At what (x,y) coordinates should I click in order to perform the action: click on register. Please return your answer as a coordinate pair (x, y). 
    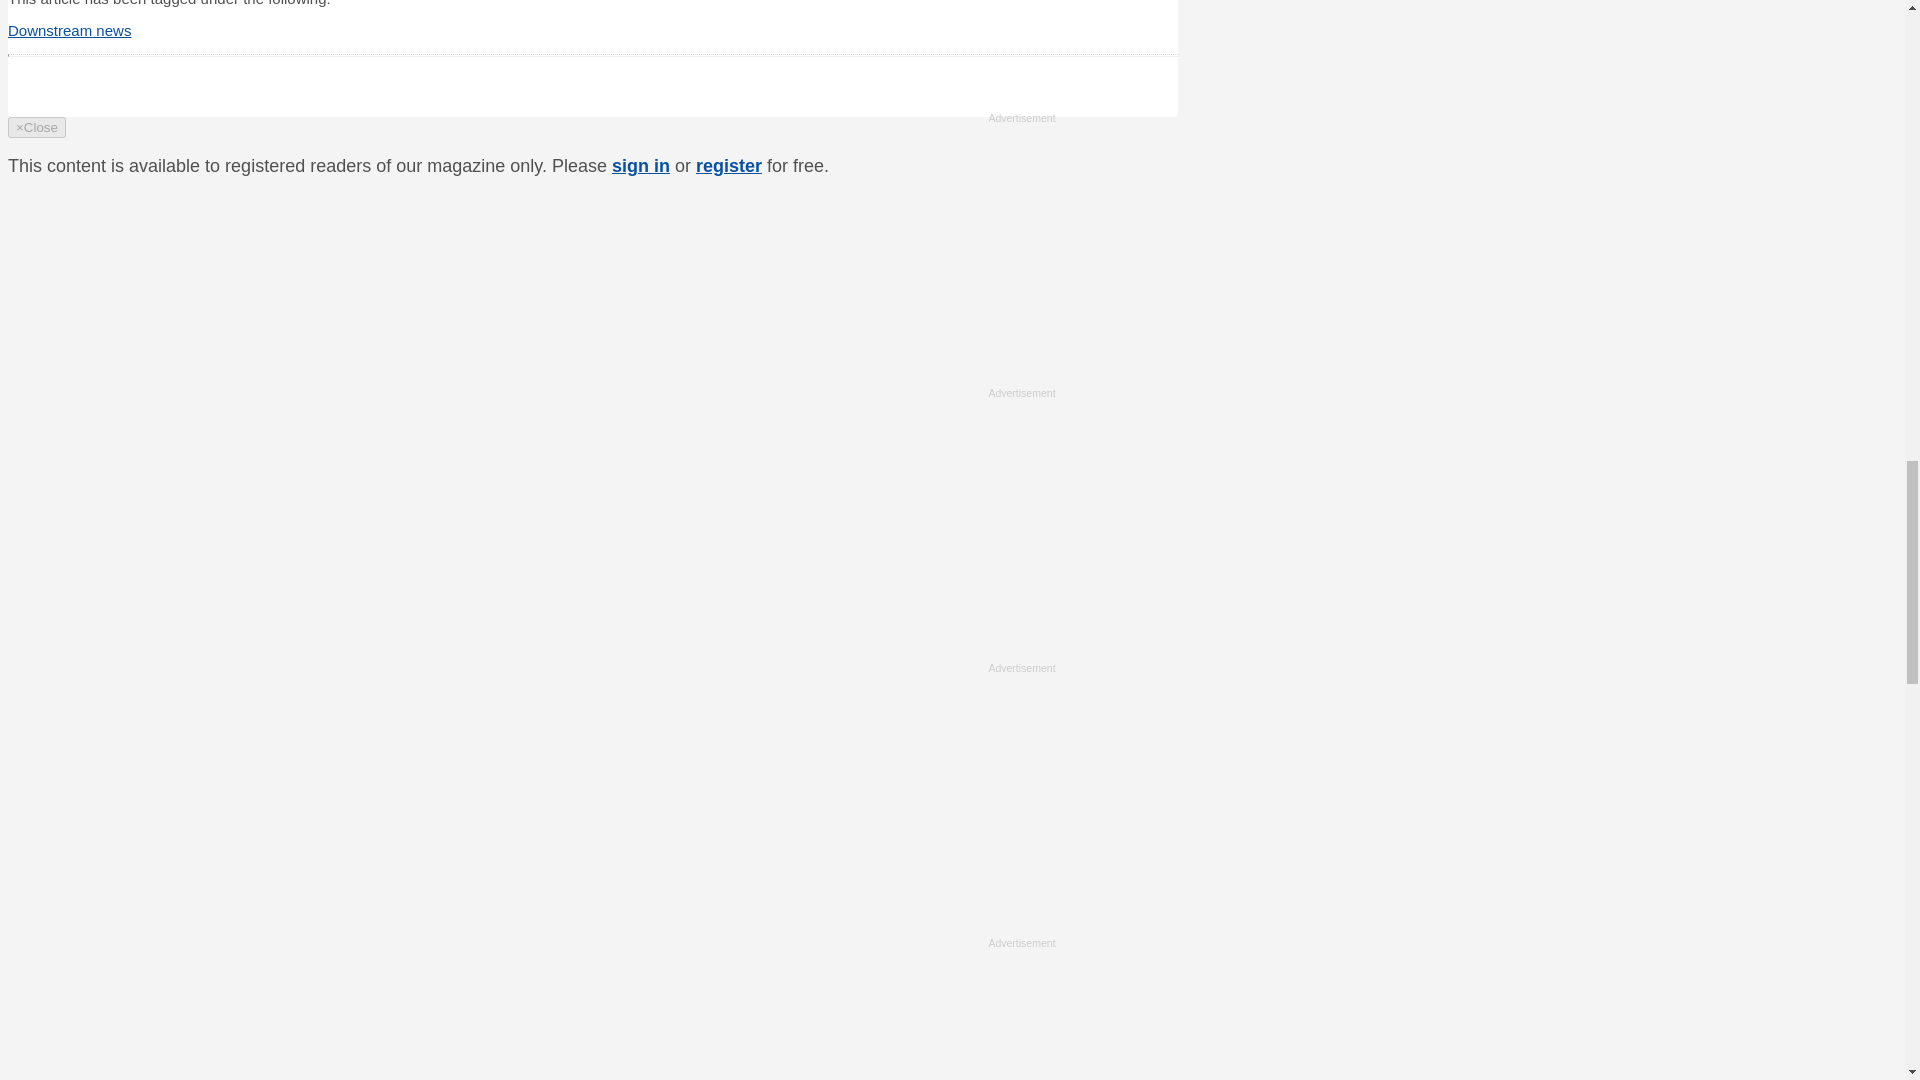
    Looking at the image, I should click on (728, 166).